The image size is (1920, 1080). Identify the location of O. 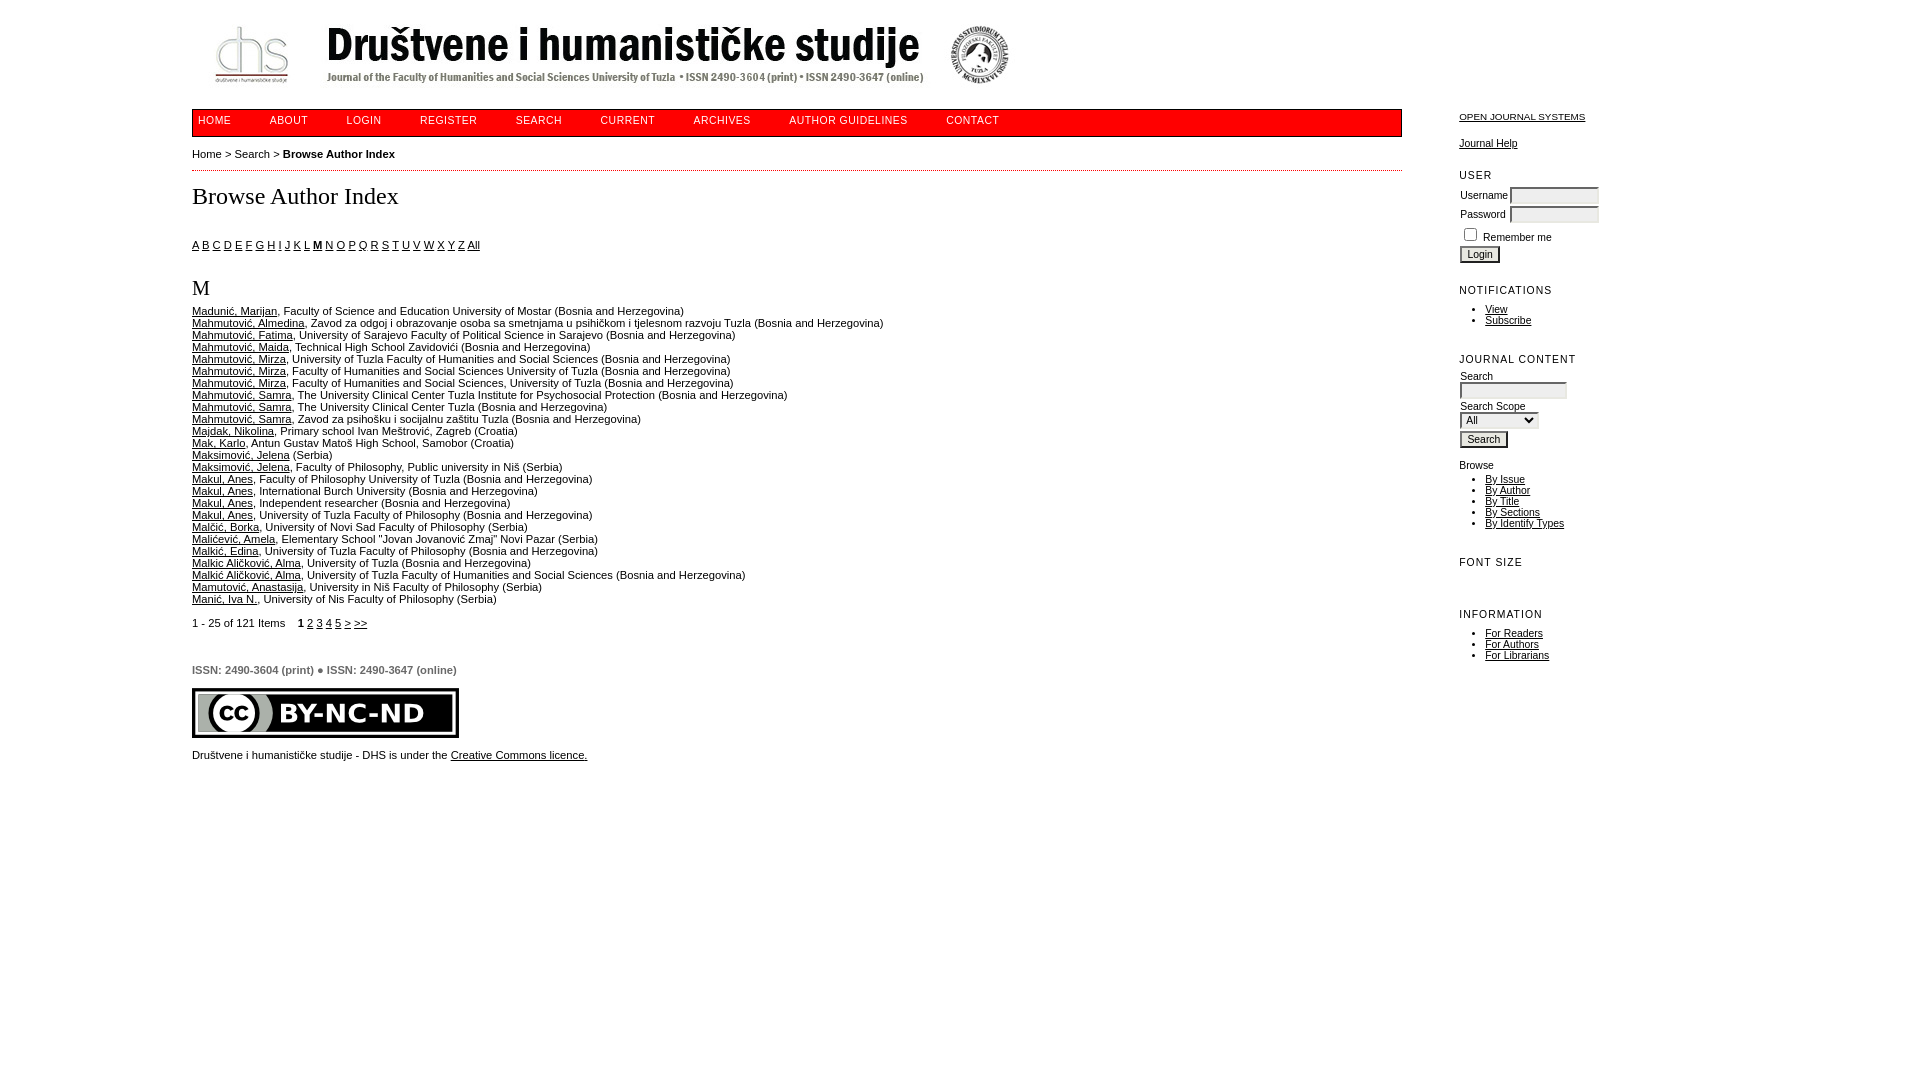
(342, 245).